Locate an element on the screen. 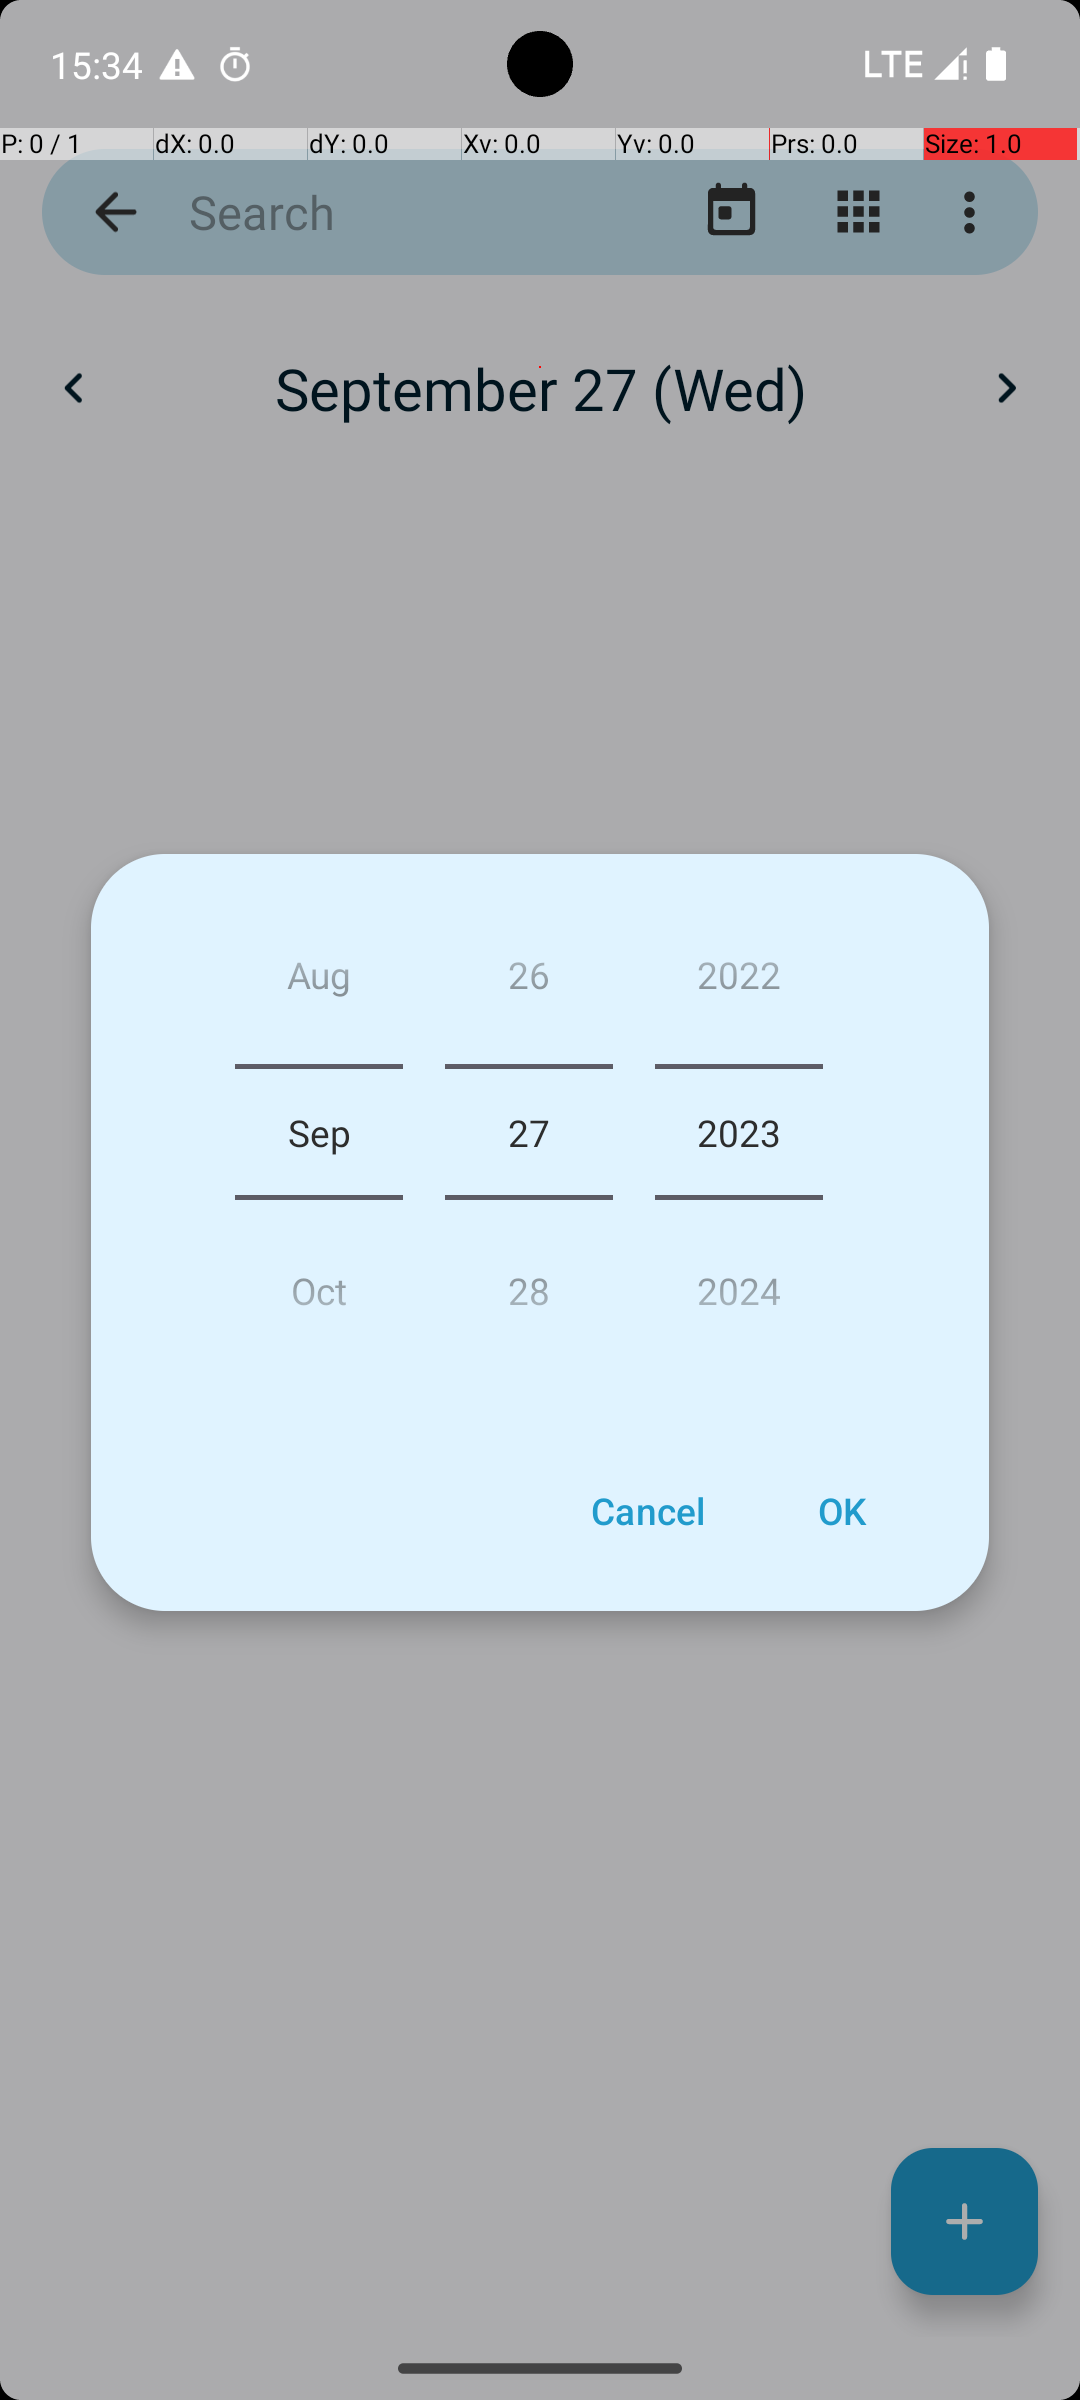  2024 is located at coordinates (739, 1282).